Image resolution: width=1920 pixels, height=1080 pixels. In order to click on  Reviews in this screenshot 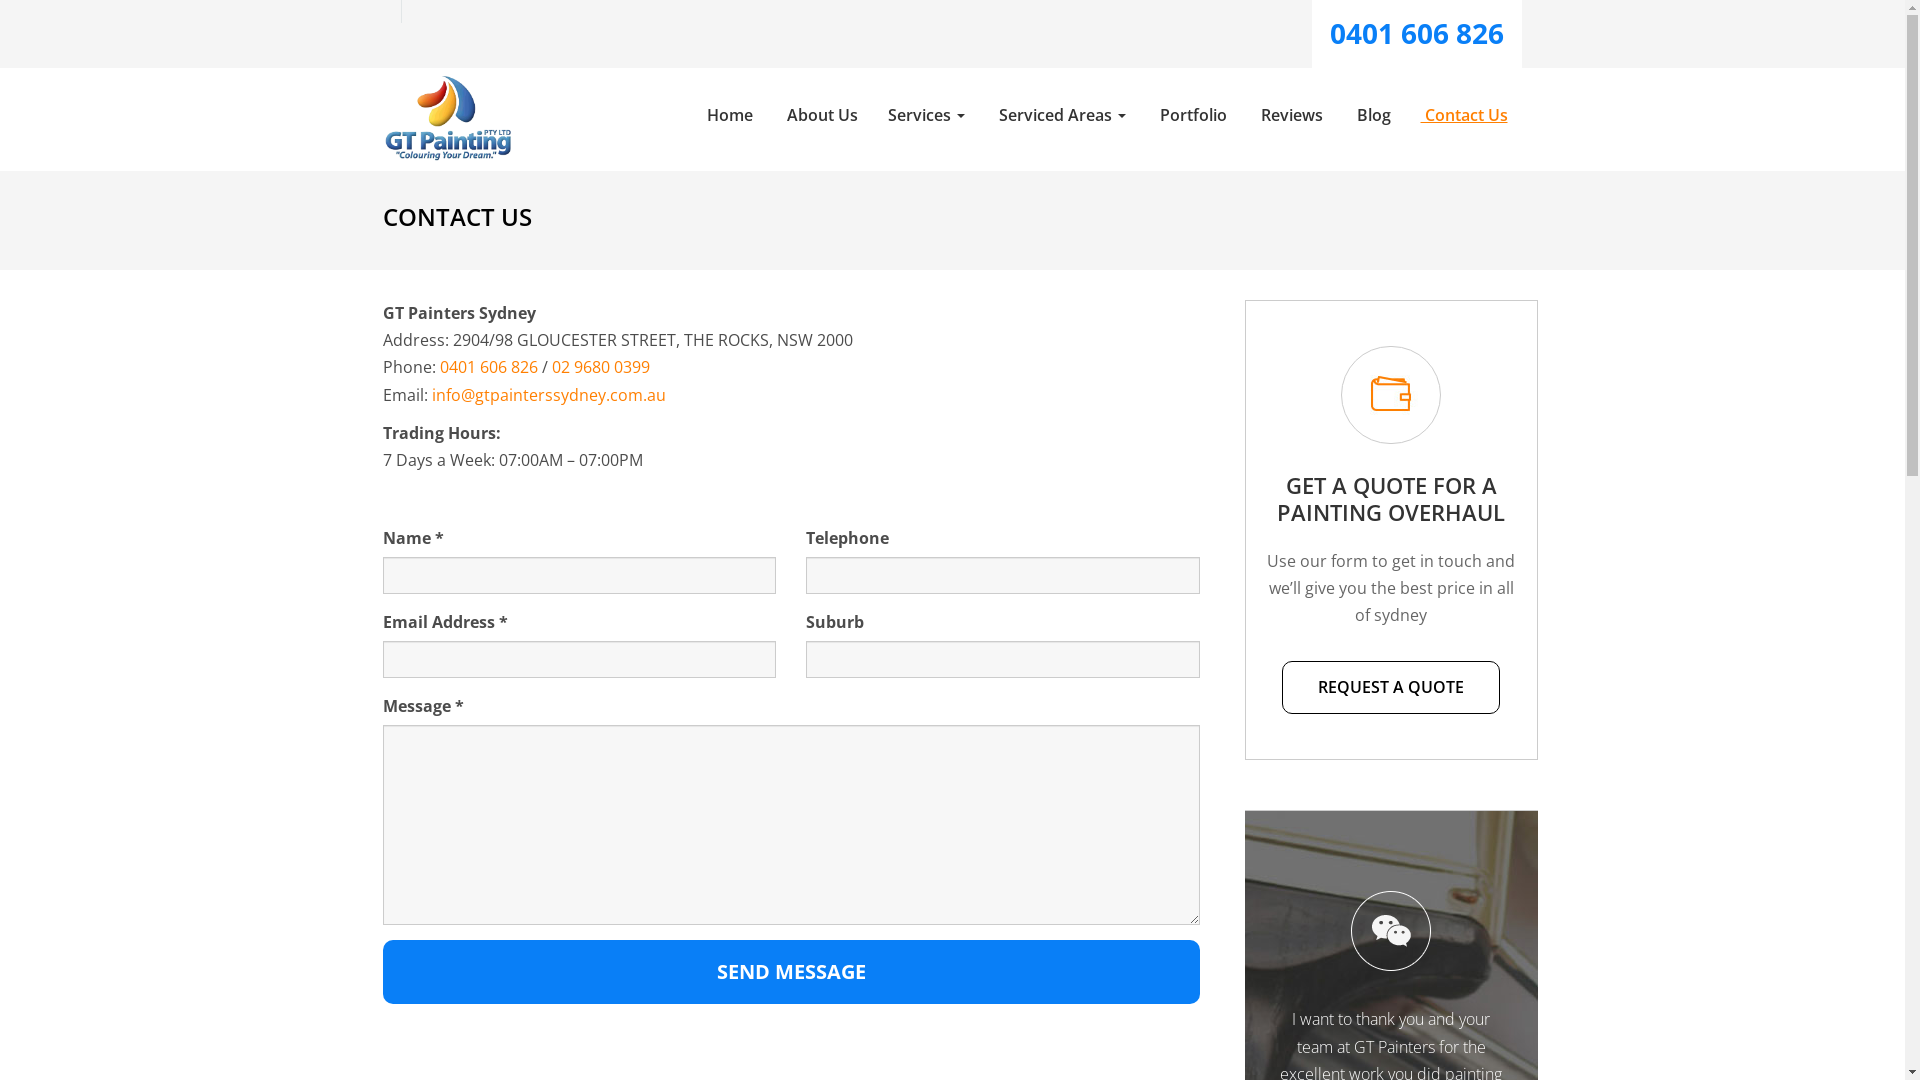, I will do `click(1290, 116)`.